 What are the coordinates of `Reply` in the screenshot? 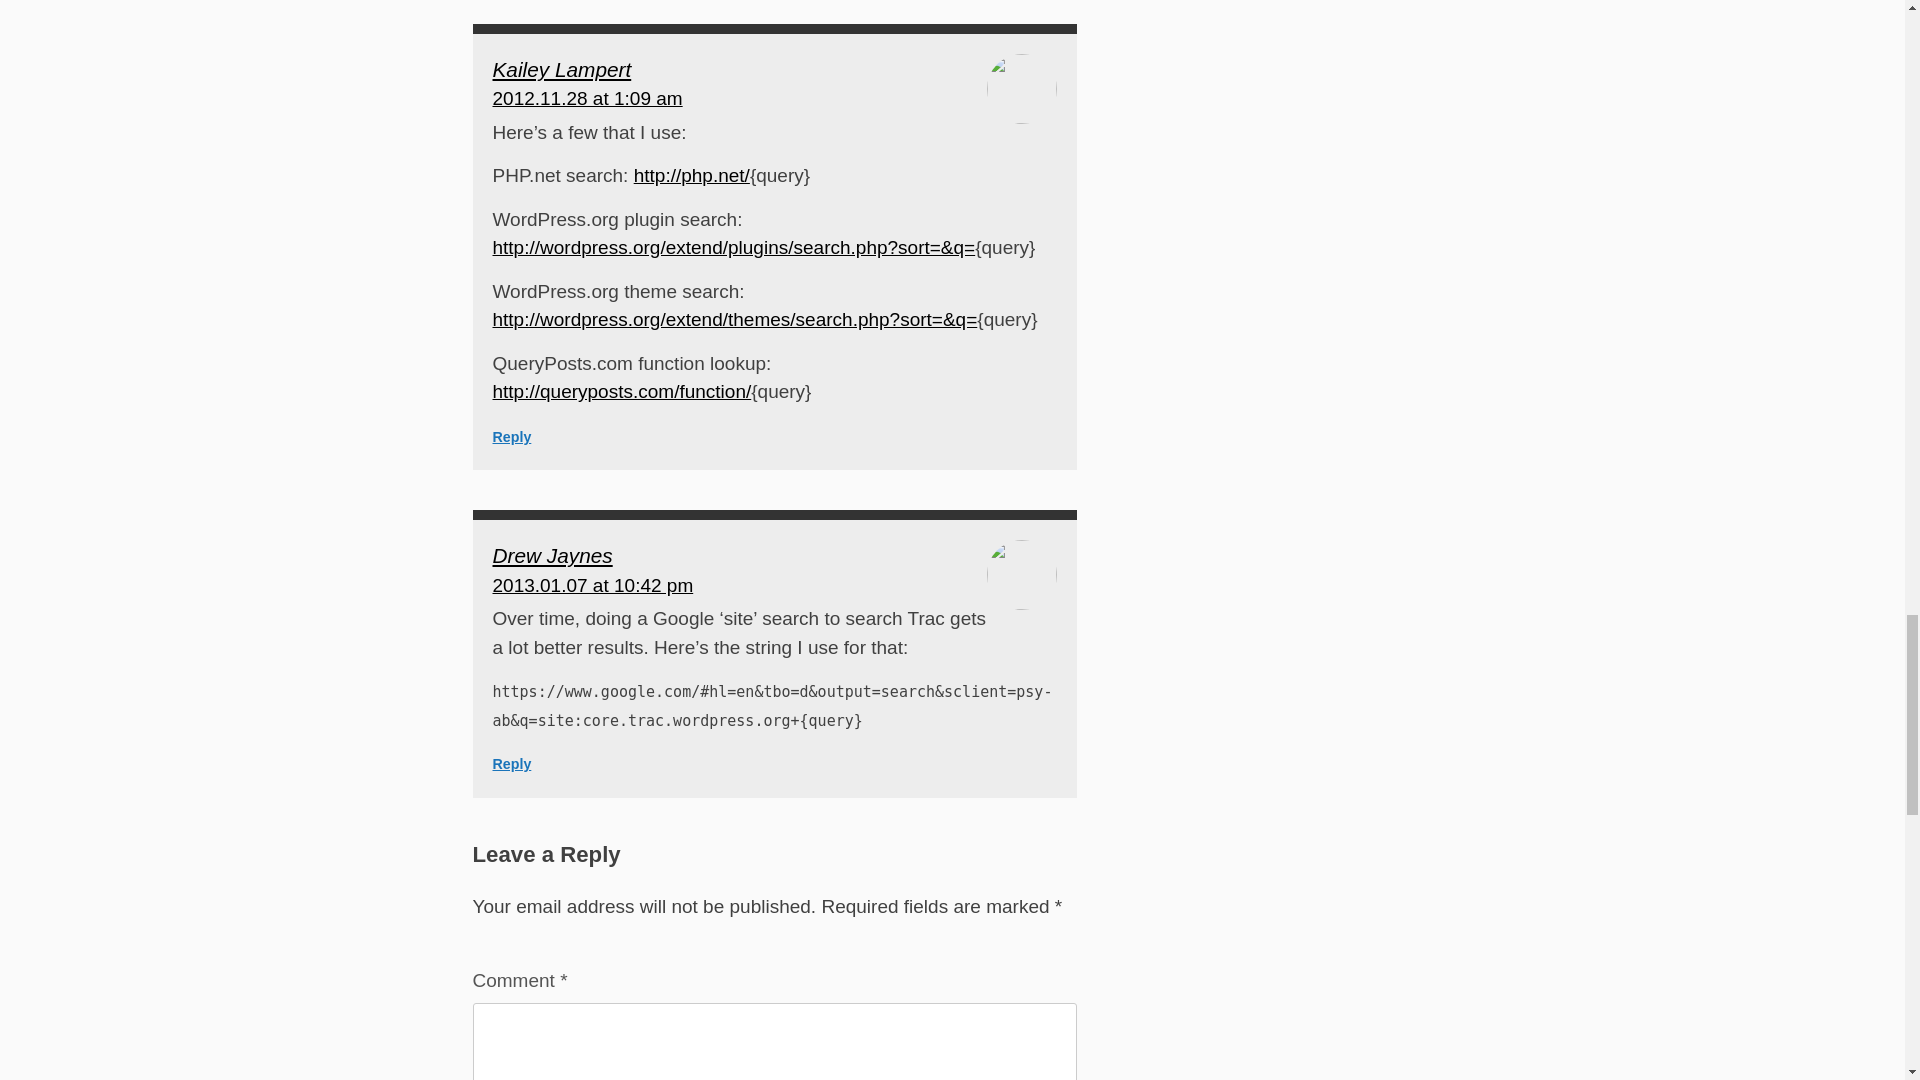 It's located at (511, 764).